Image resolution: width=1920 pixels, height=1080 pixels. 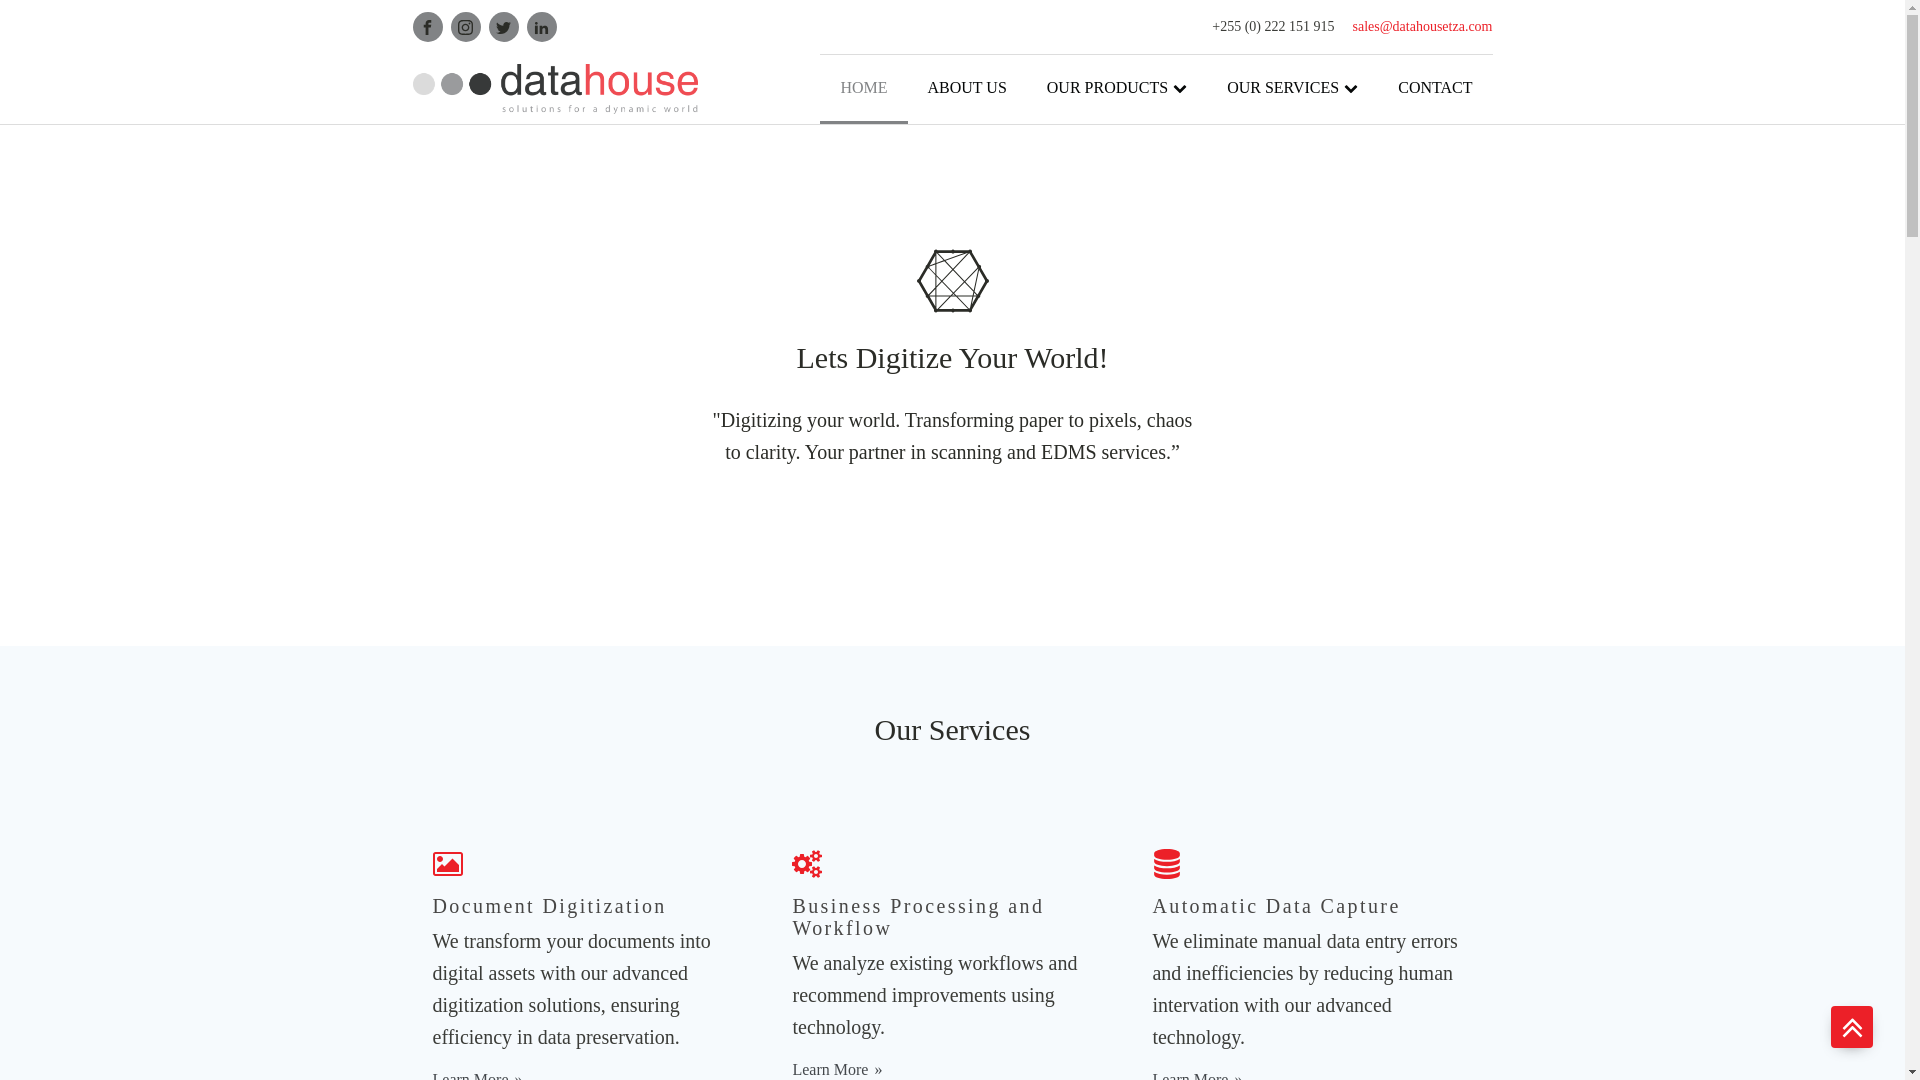 I want to click on Ricoh Scanners, so click(x=1275, y=211).